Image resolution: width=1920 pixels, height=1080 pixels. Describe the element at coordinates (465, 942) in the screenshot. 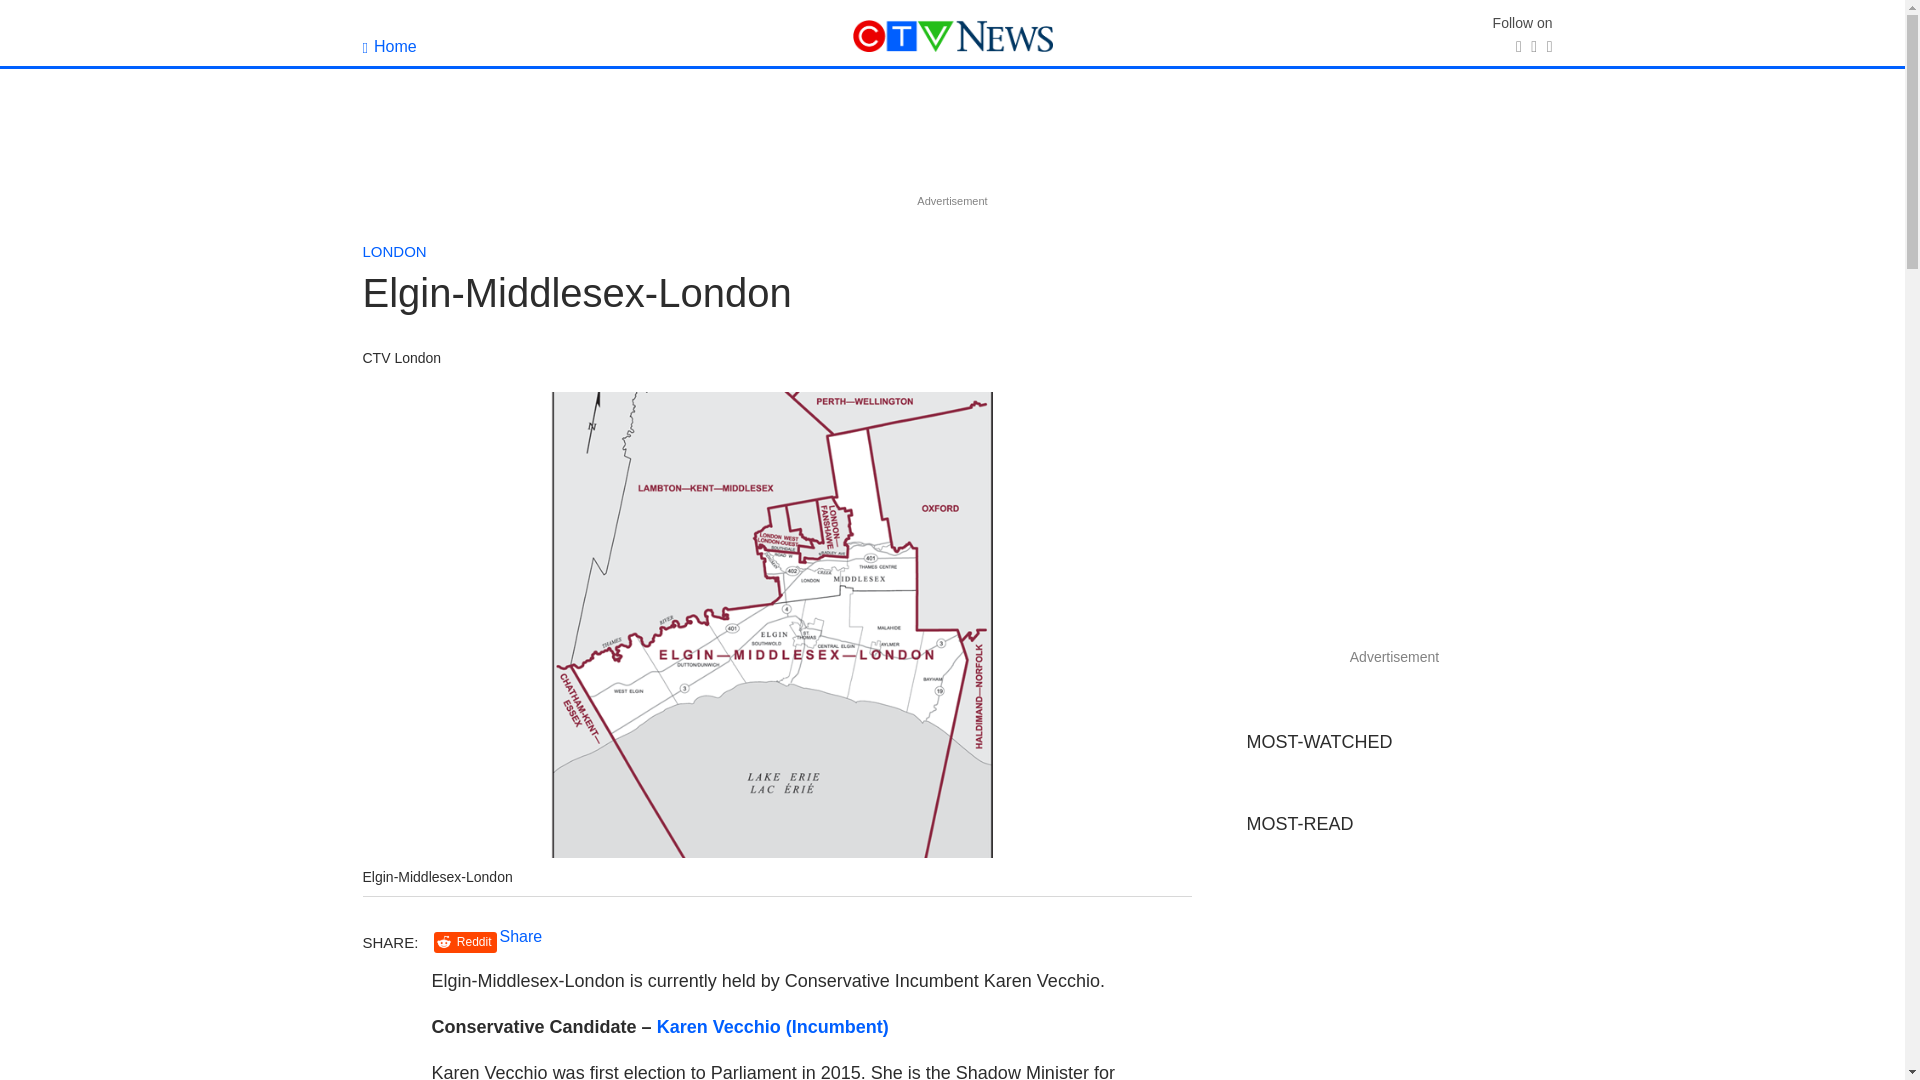

I see `Reddit` at that location.